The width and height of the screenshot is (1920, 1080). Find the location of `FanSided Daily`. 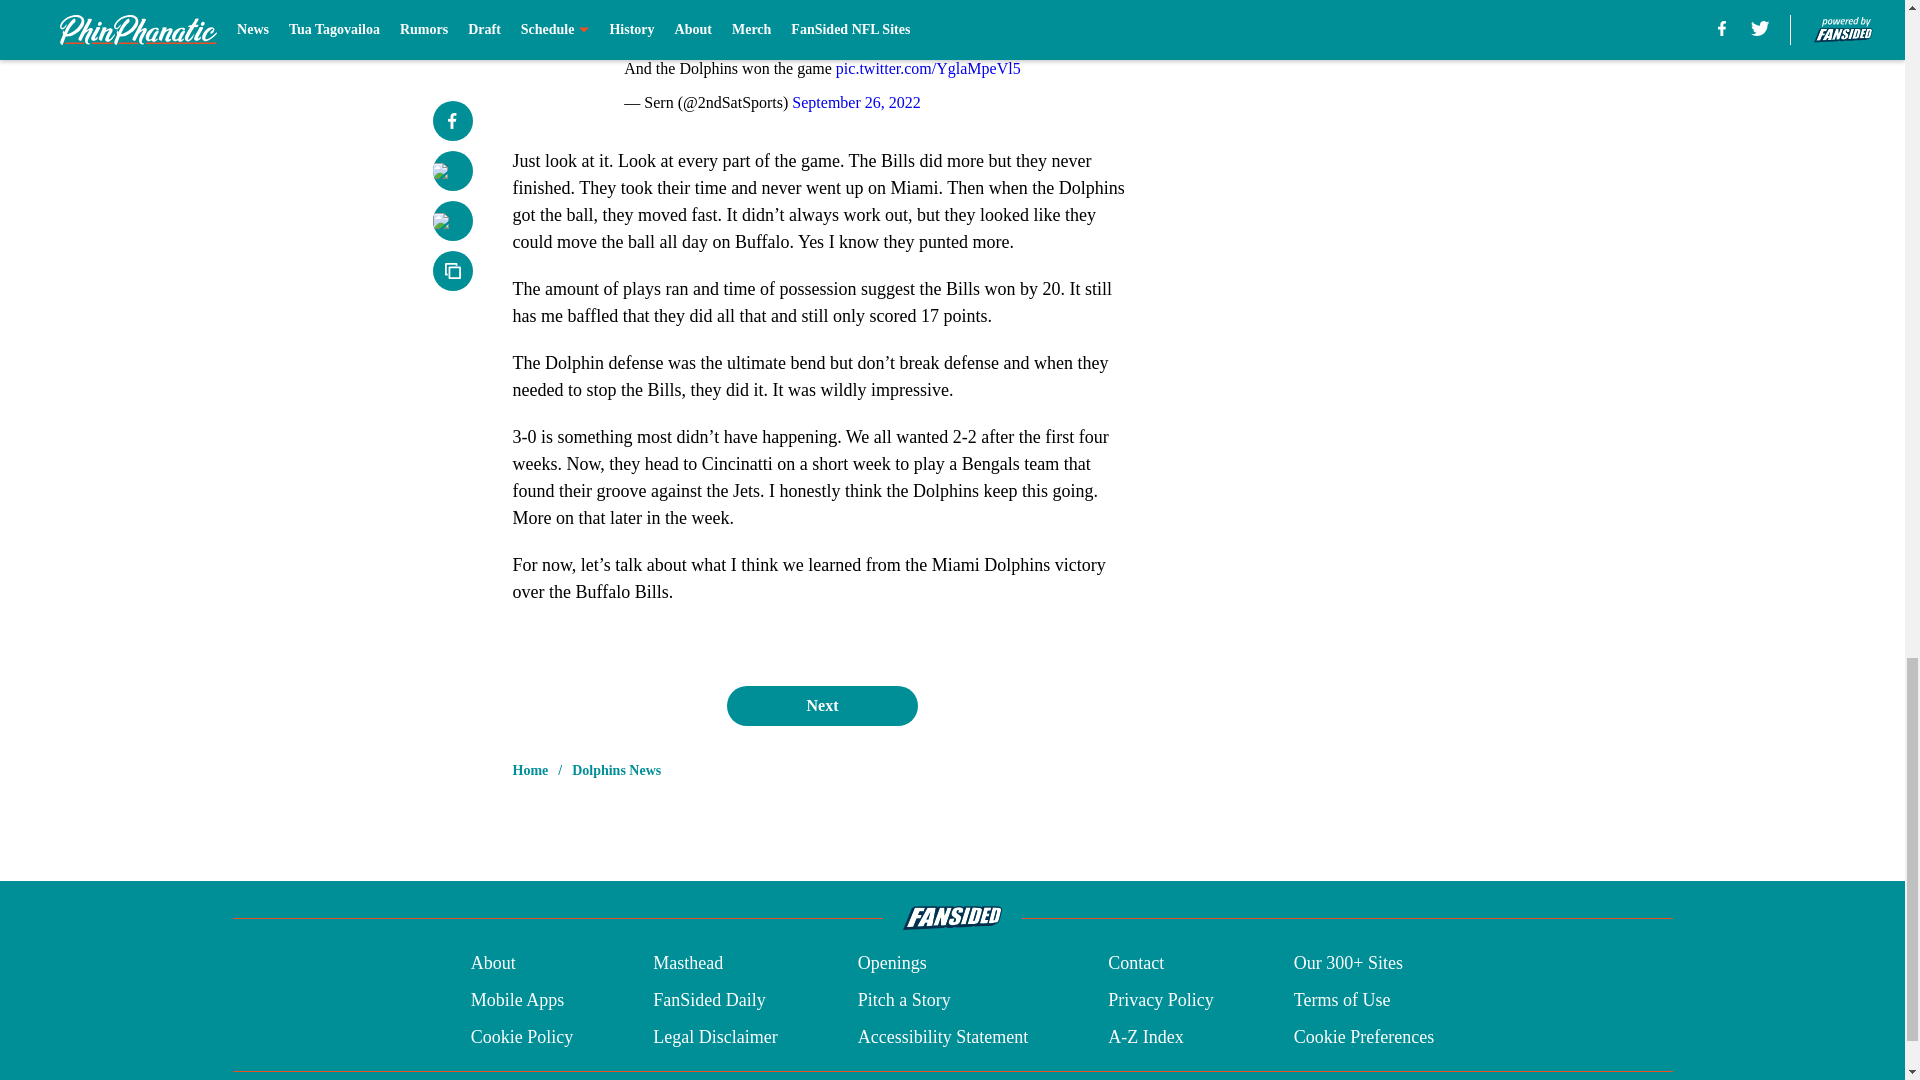

FanSided Daily is located at coordinates (709, 1000).